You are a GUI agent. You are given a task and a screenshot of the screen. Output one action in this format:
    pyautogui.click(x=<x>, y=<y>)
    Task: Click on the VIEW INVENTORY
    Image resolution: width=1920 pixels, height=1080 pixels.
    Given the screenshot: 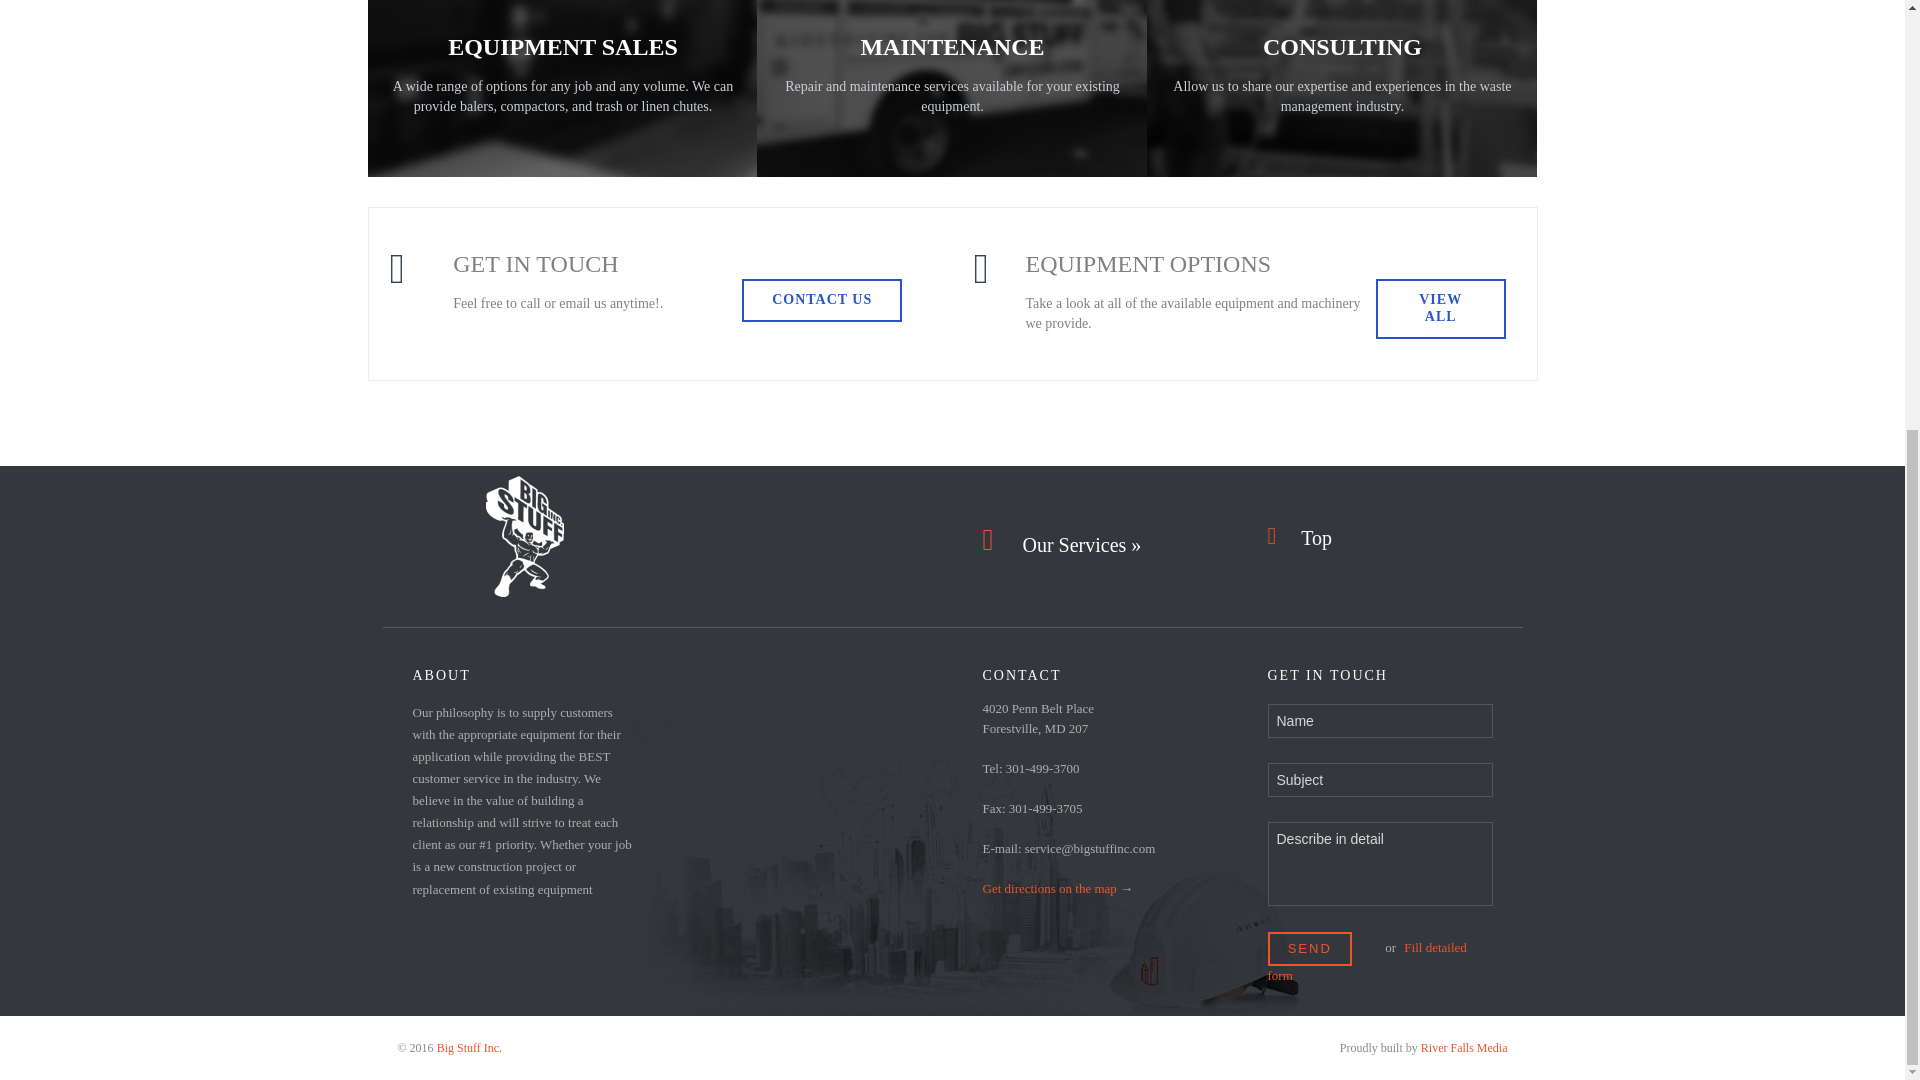 What is the action you would take?
    pyautogui.click(x=562, y=198)
    